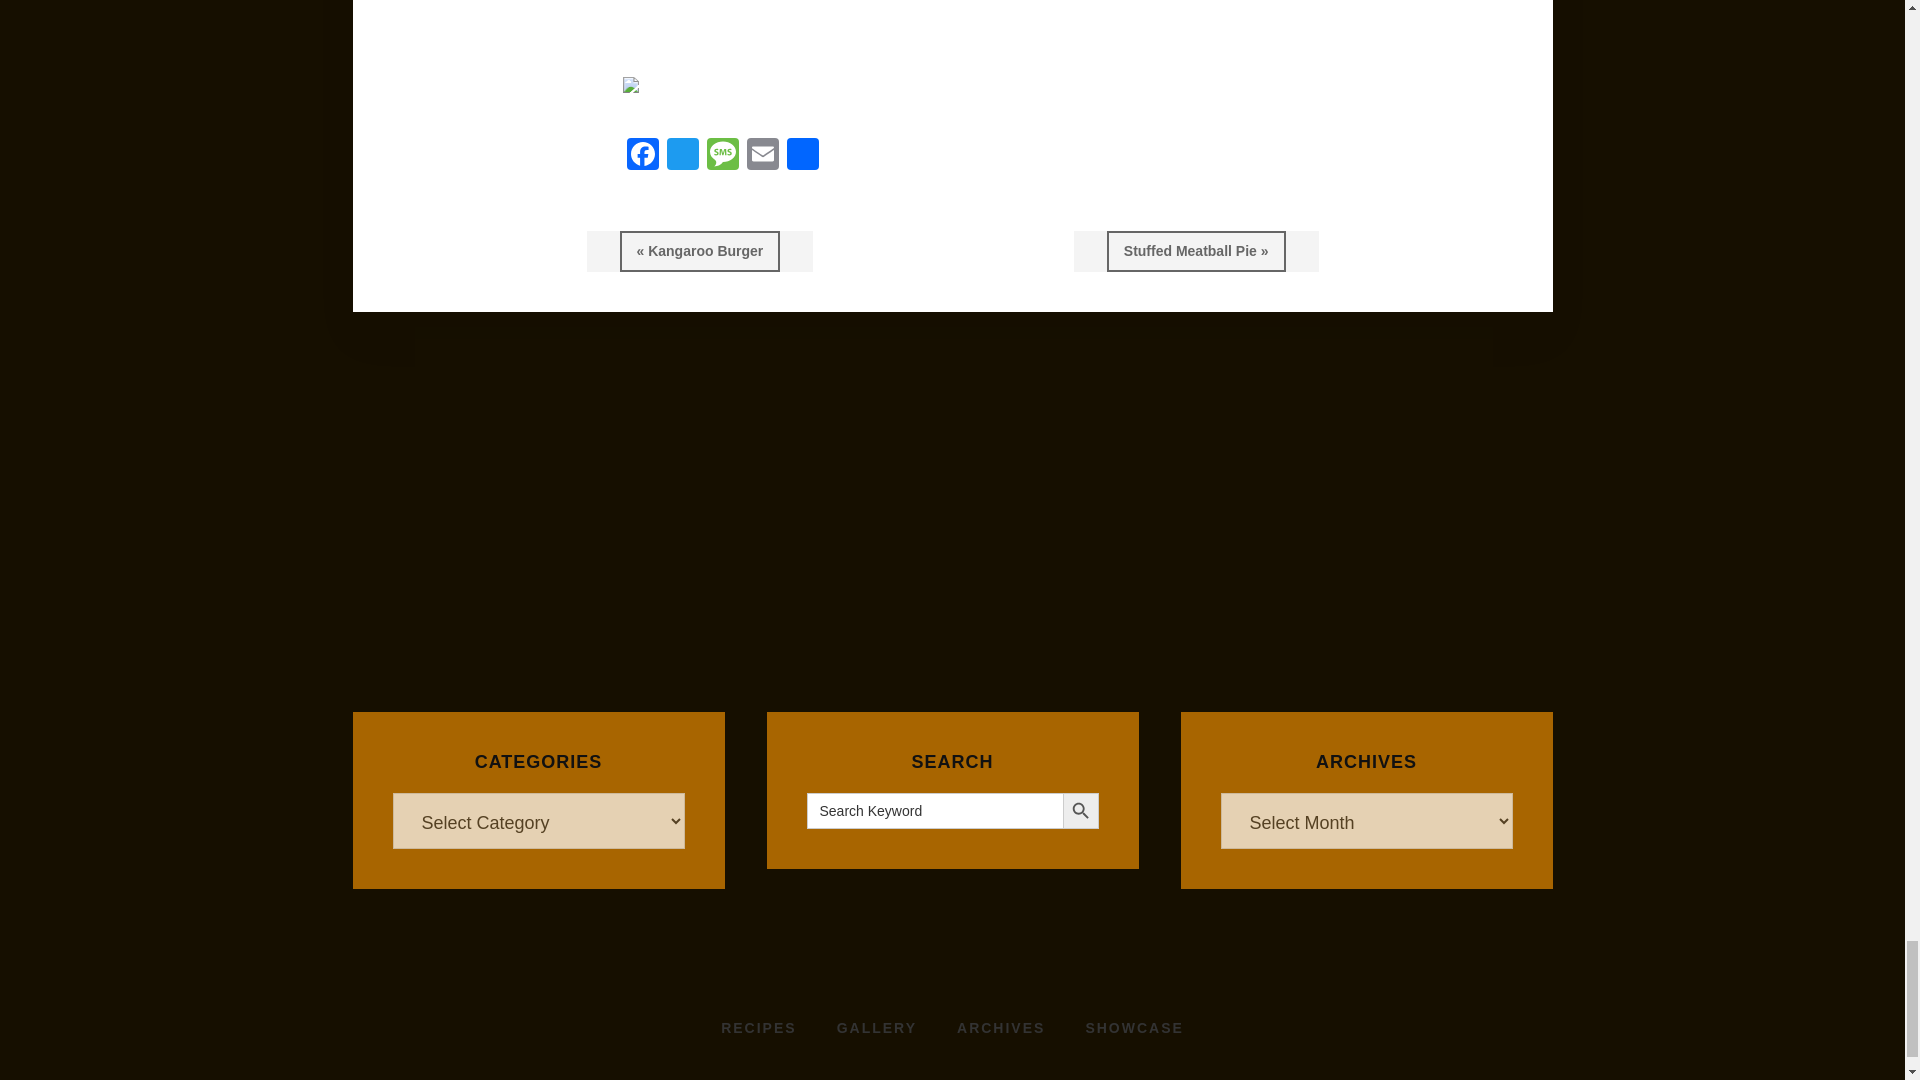  What do you see at coordinates (682, 156) in the screenshot?
I see `Twitter` at bounding box center [682, 156].